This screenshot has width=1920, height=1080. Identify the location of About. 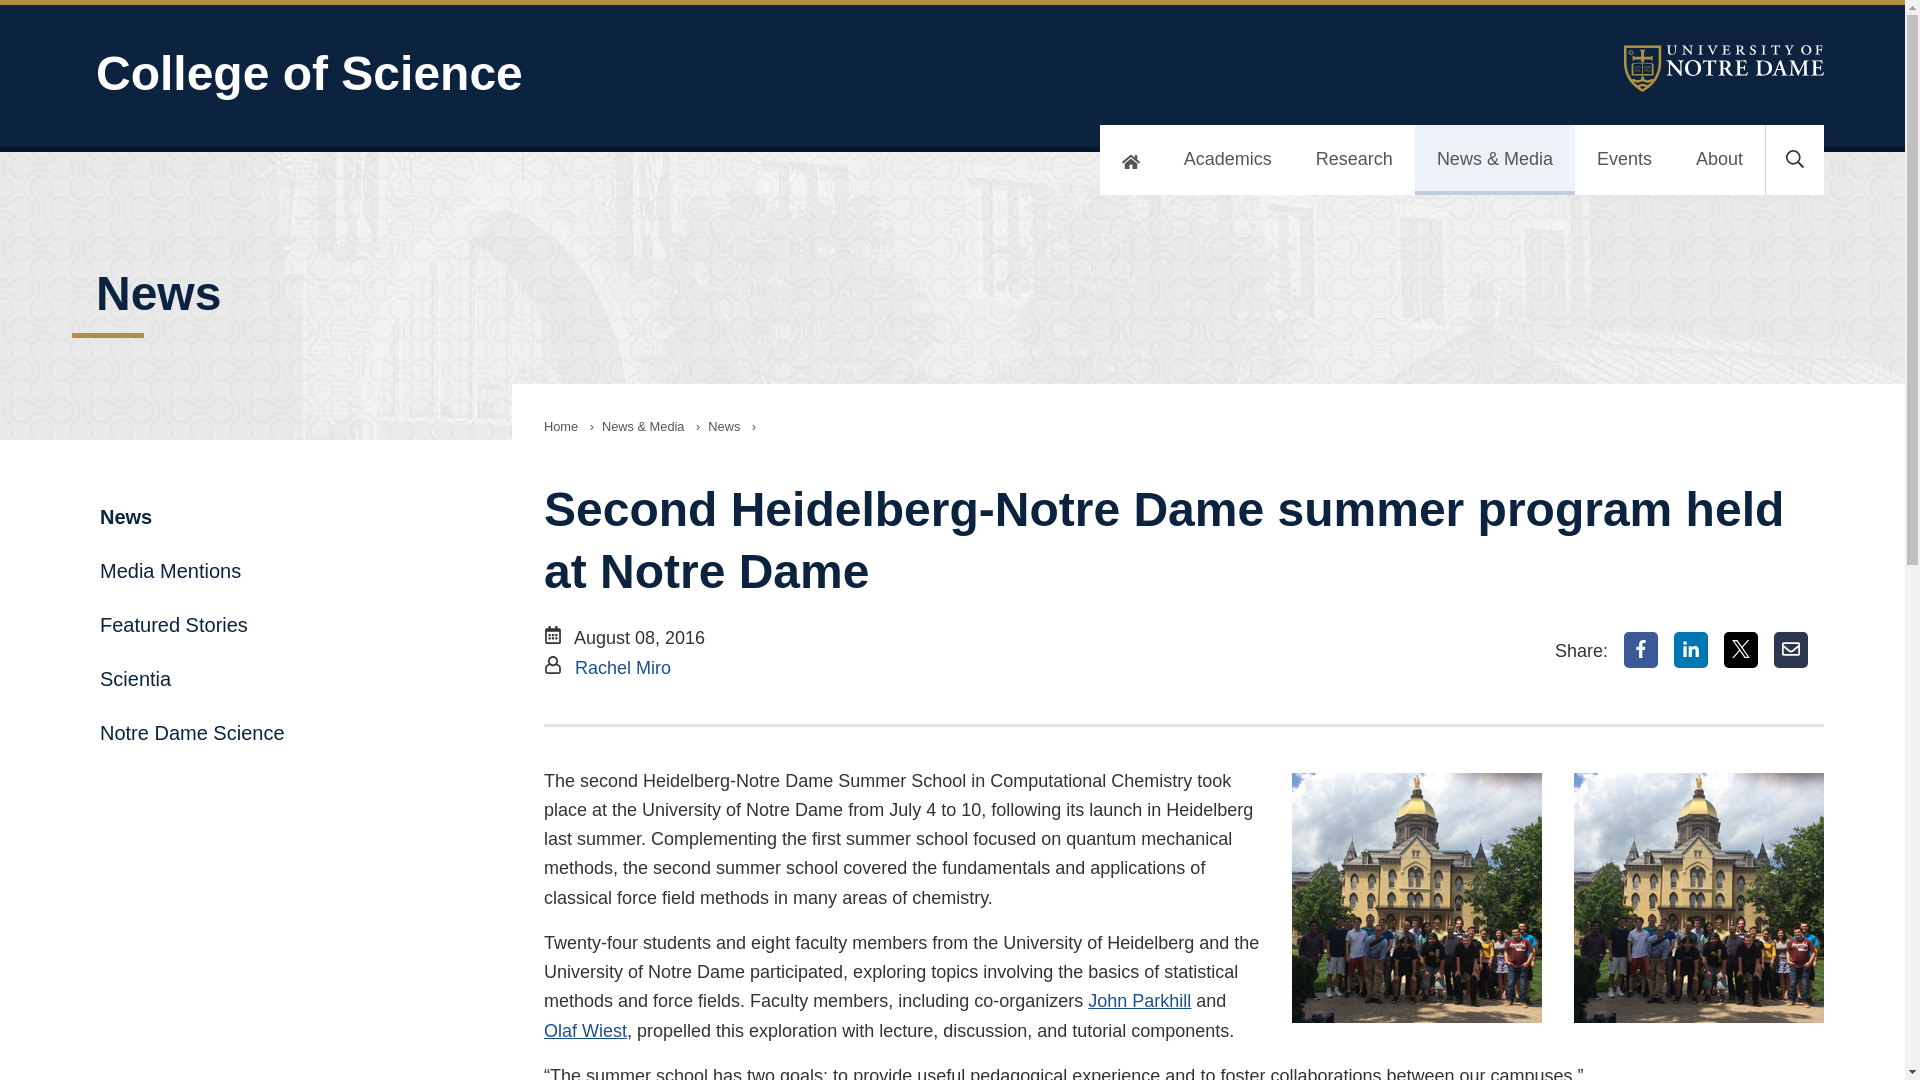
(1719, 160).